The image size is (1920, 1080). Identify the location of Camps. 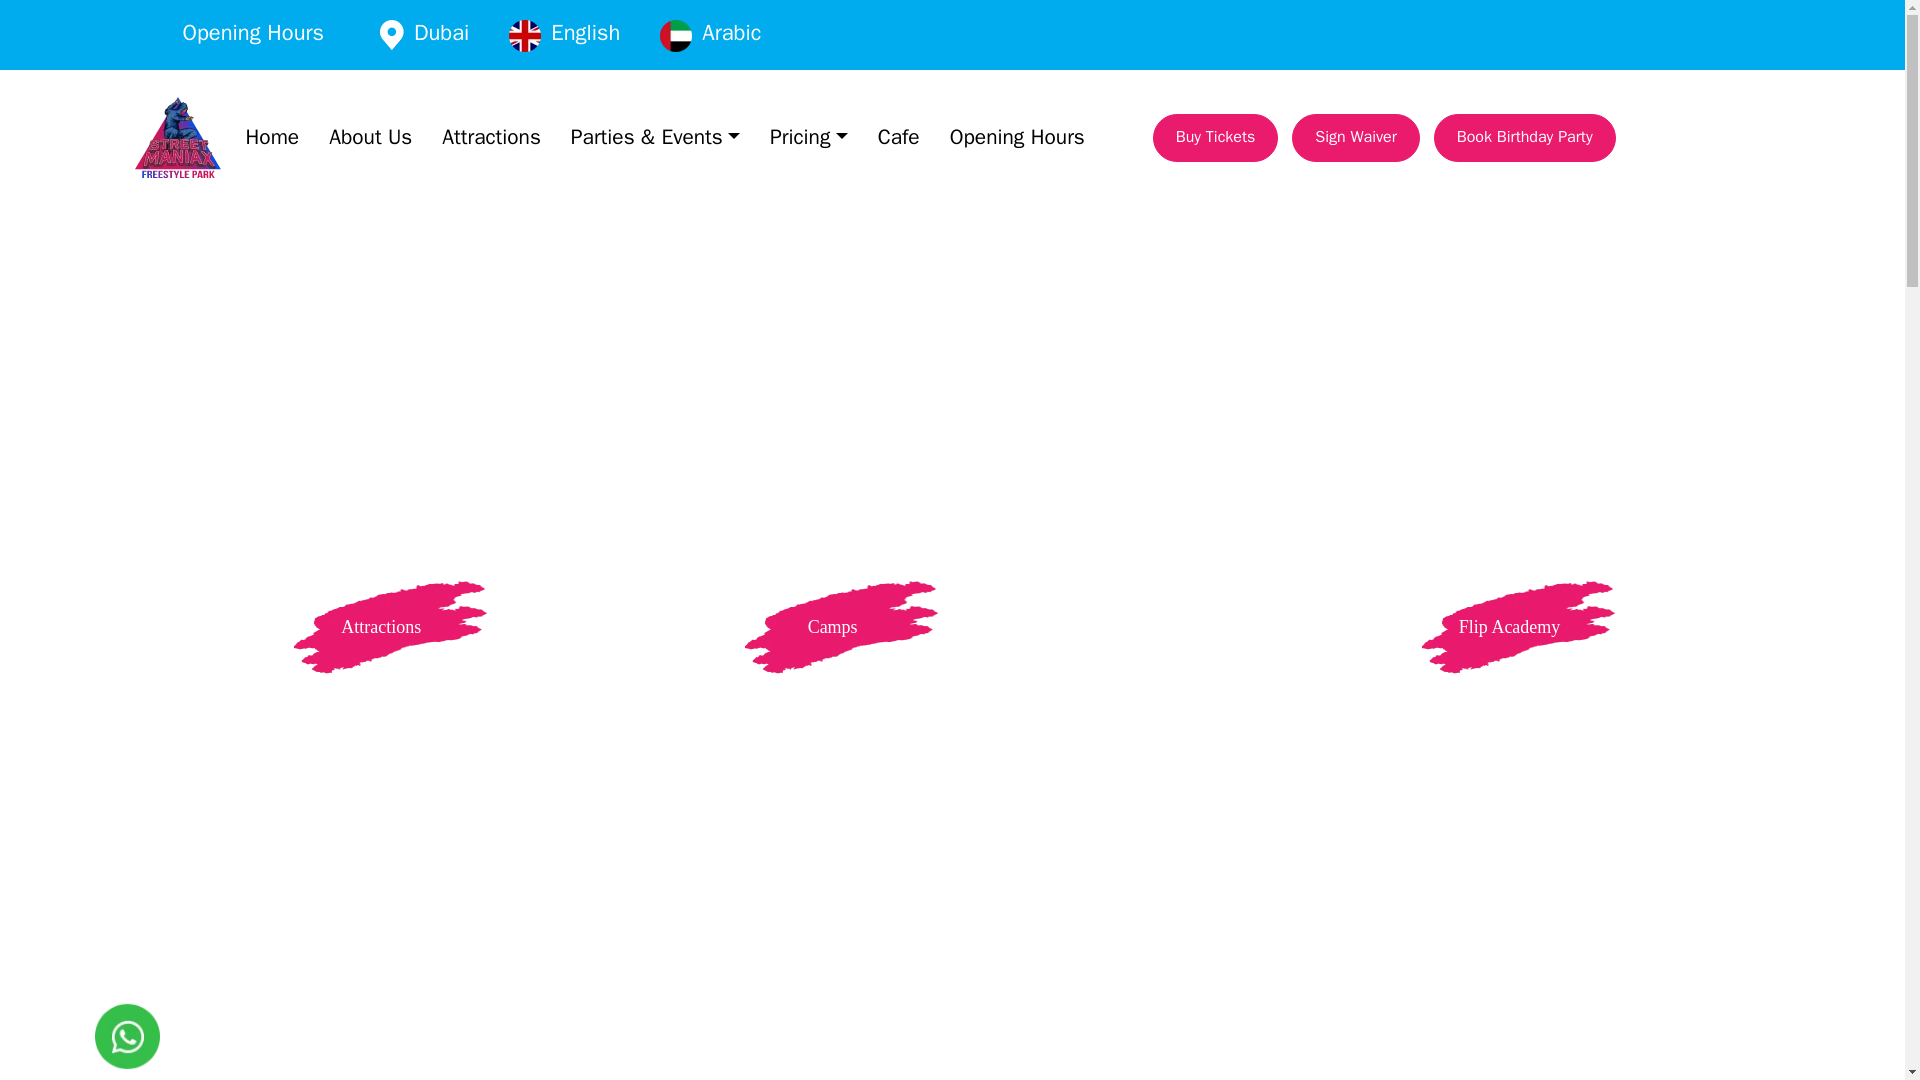
(832, 627).